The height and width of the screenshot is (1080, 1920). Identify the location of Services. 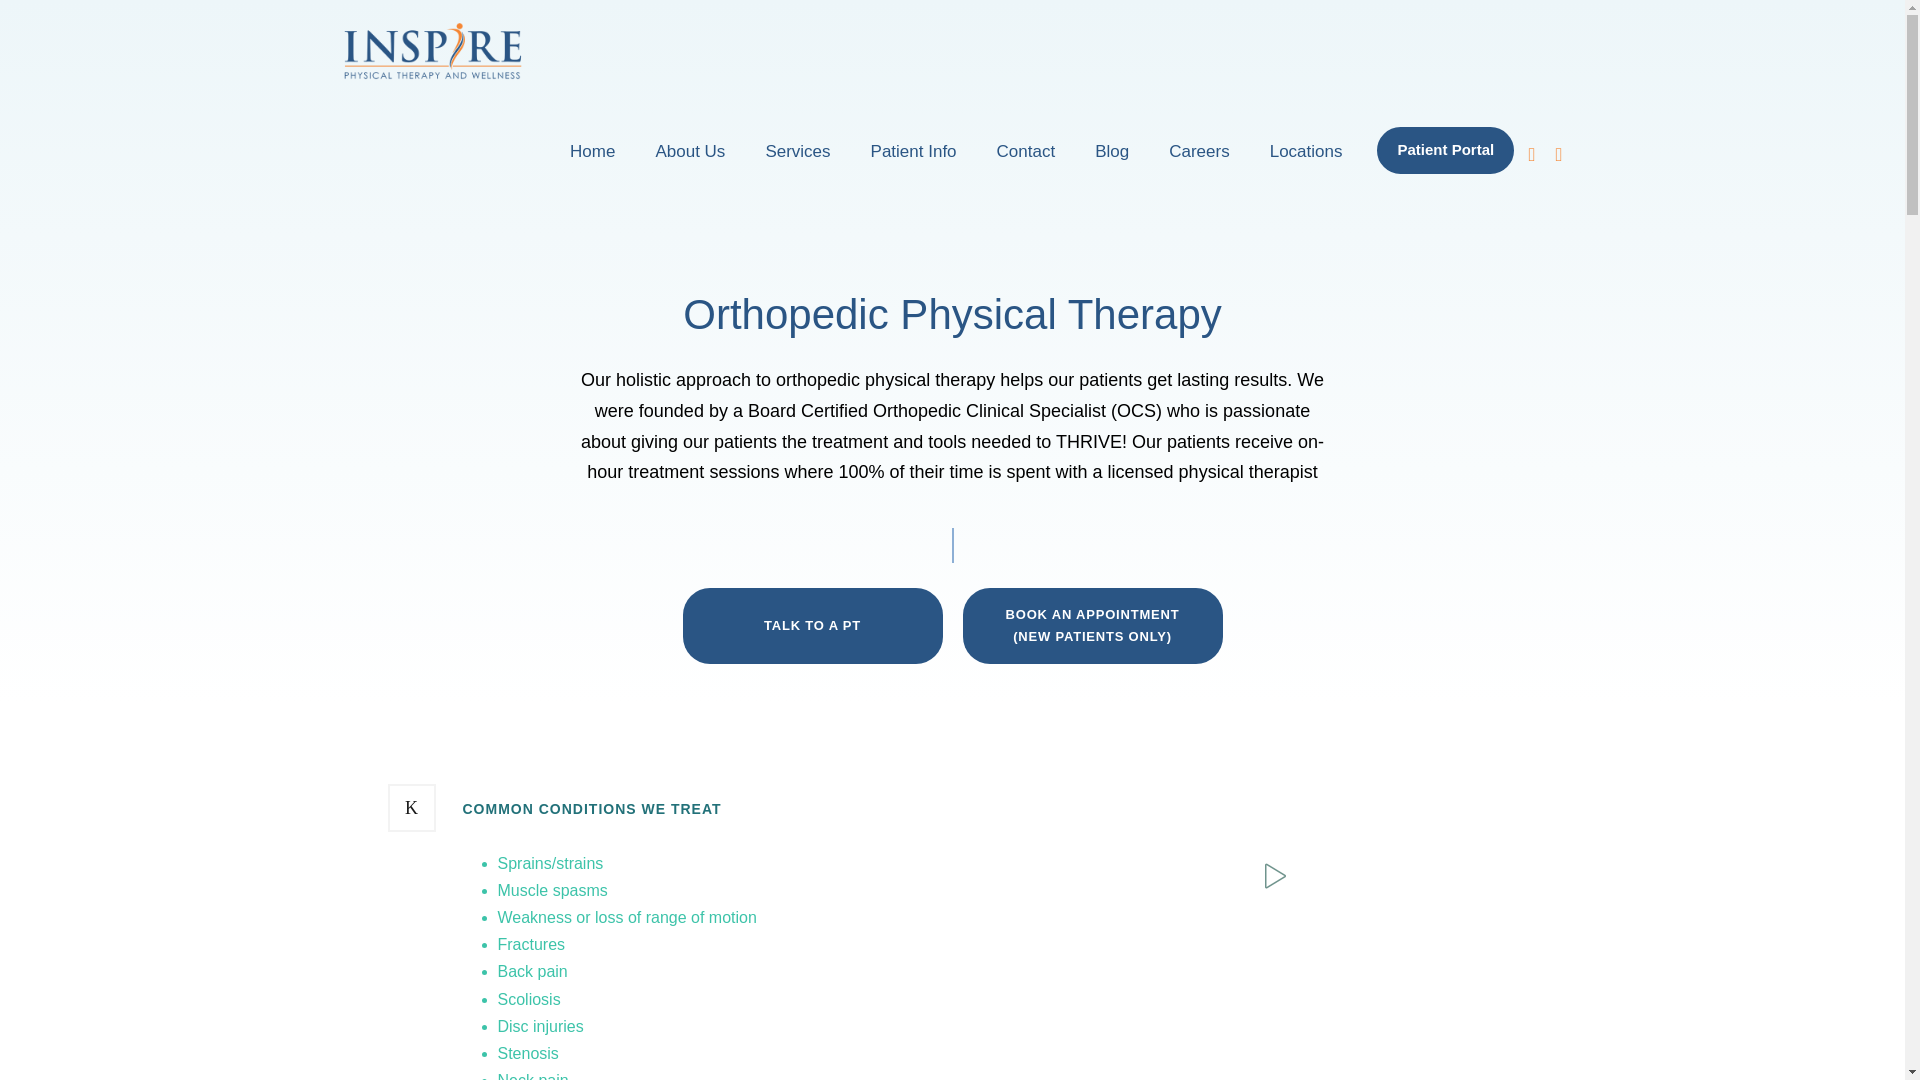
(796, 161).